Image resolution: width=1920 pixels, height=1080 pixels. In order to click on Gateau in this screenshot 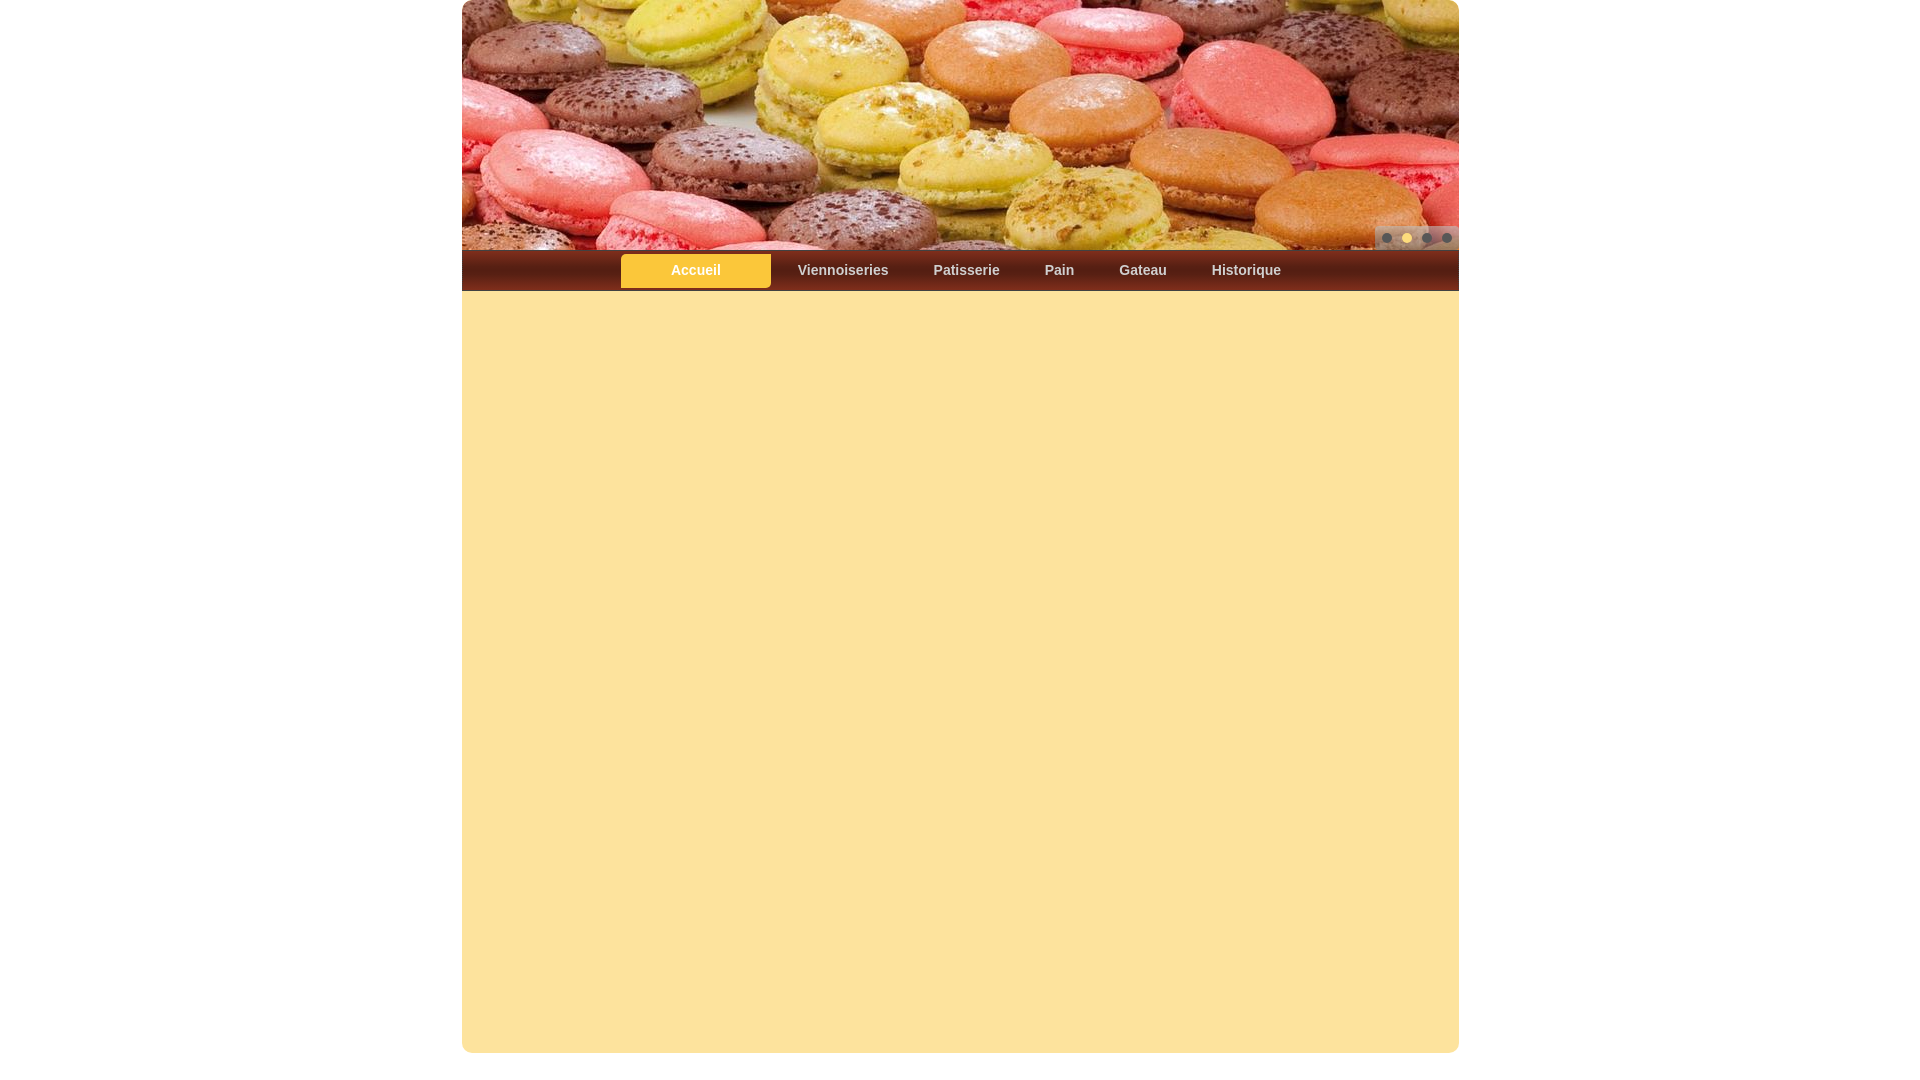, I will do `click(1142, 270)`.